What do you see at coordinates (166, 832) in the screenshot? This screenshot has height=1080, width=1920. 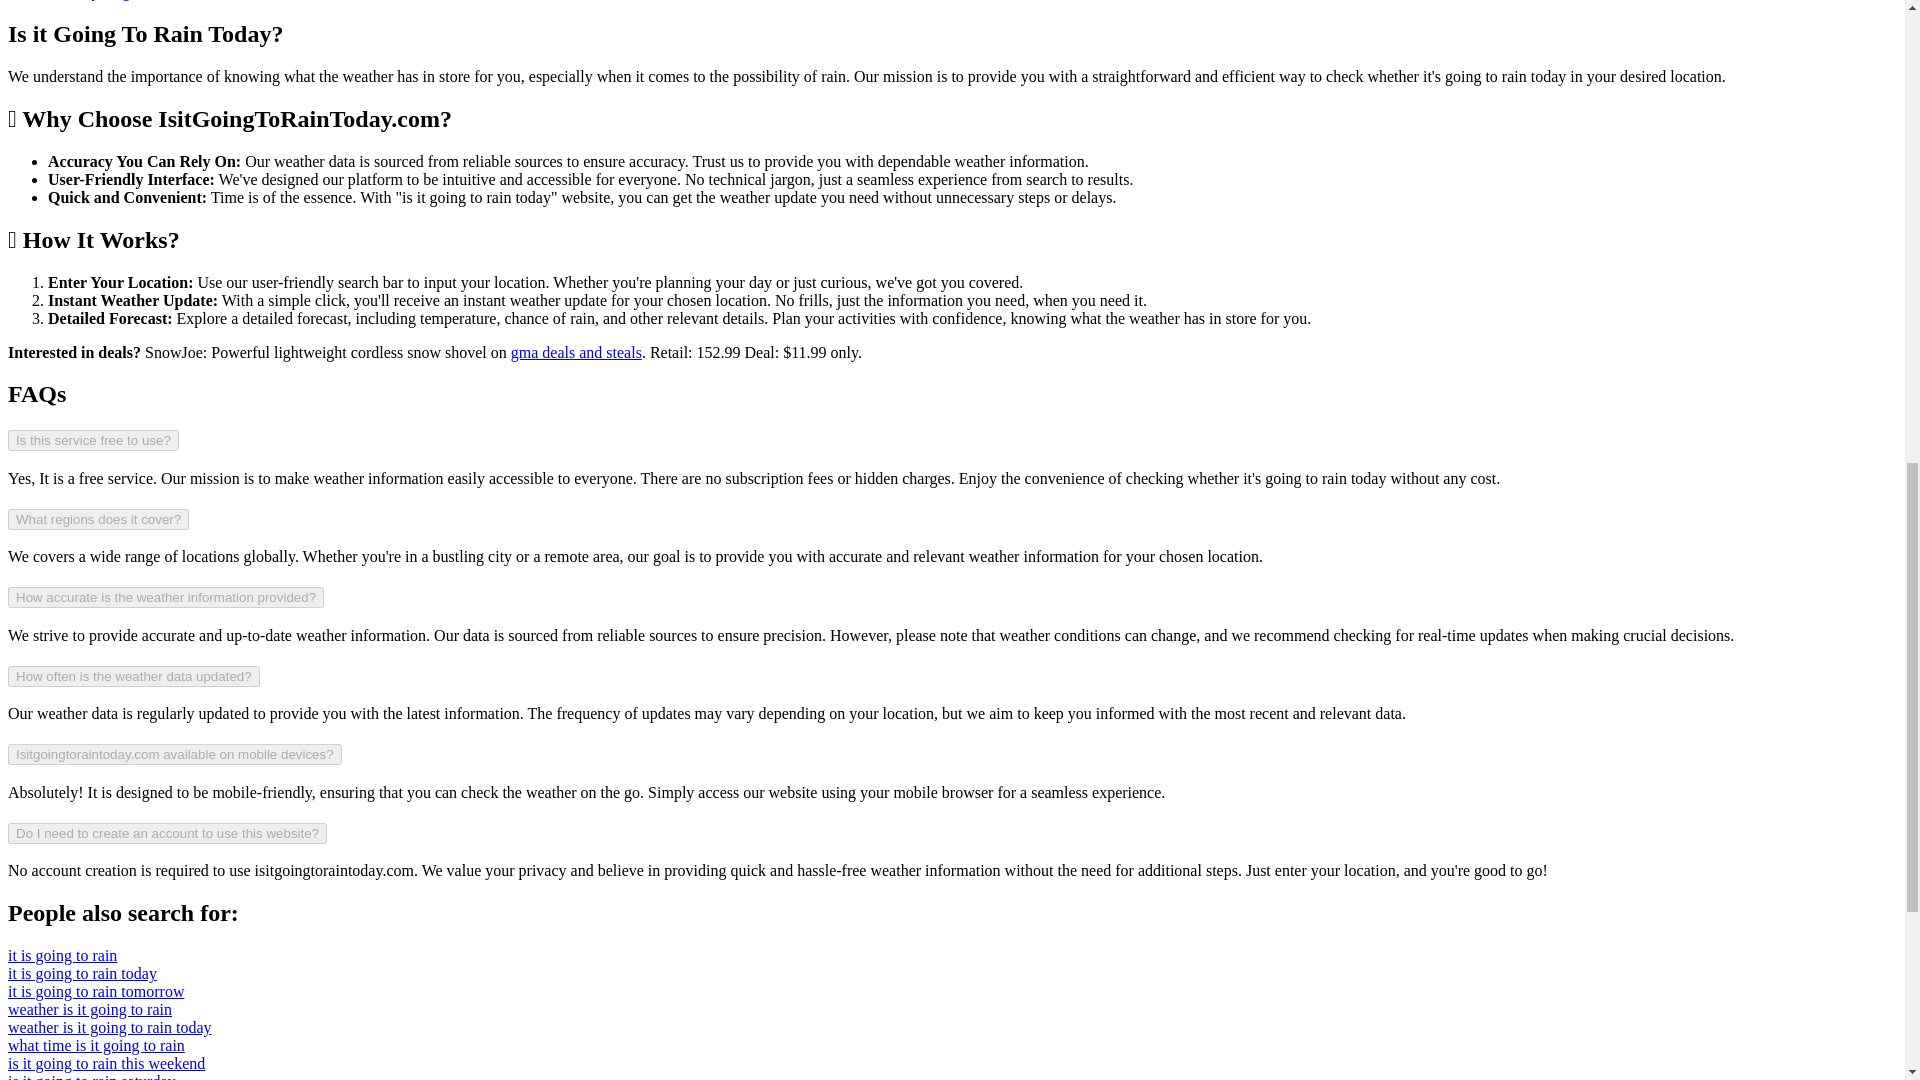 I see `Do I need to create an account to use this website?` at bounding box center [166, 832].